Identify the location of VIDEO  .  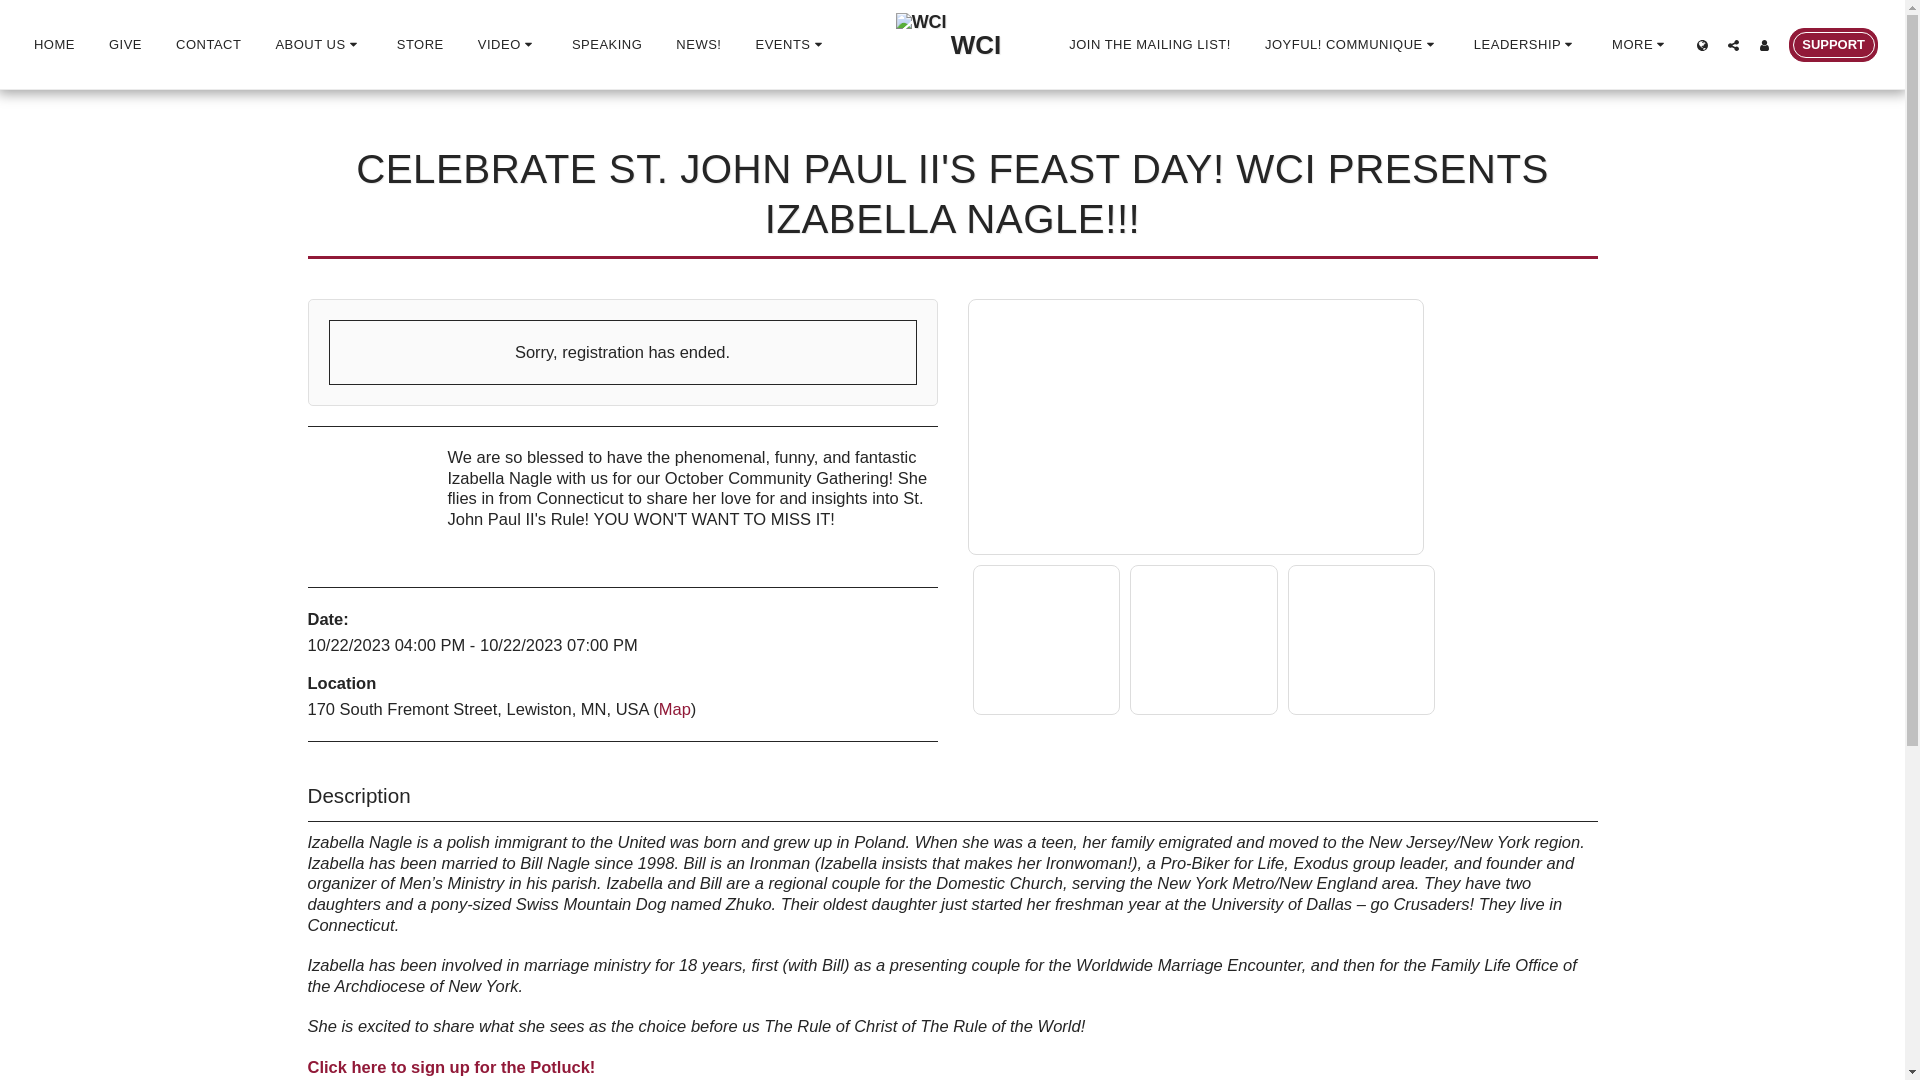
(508, 44).